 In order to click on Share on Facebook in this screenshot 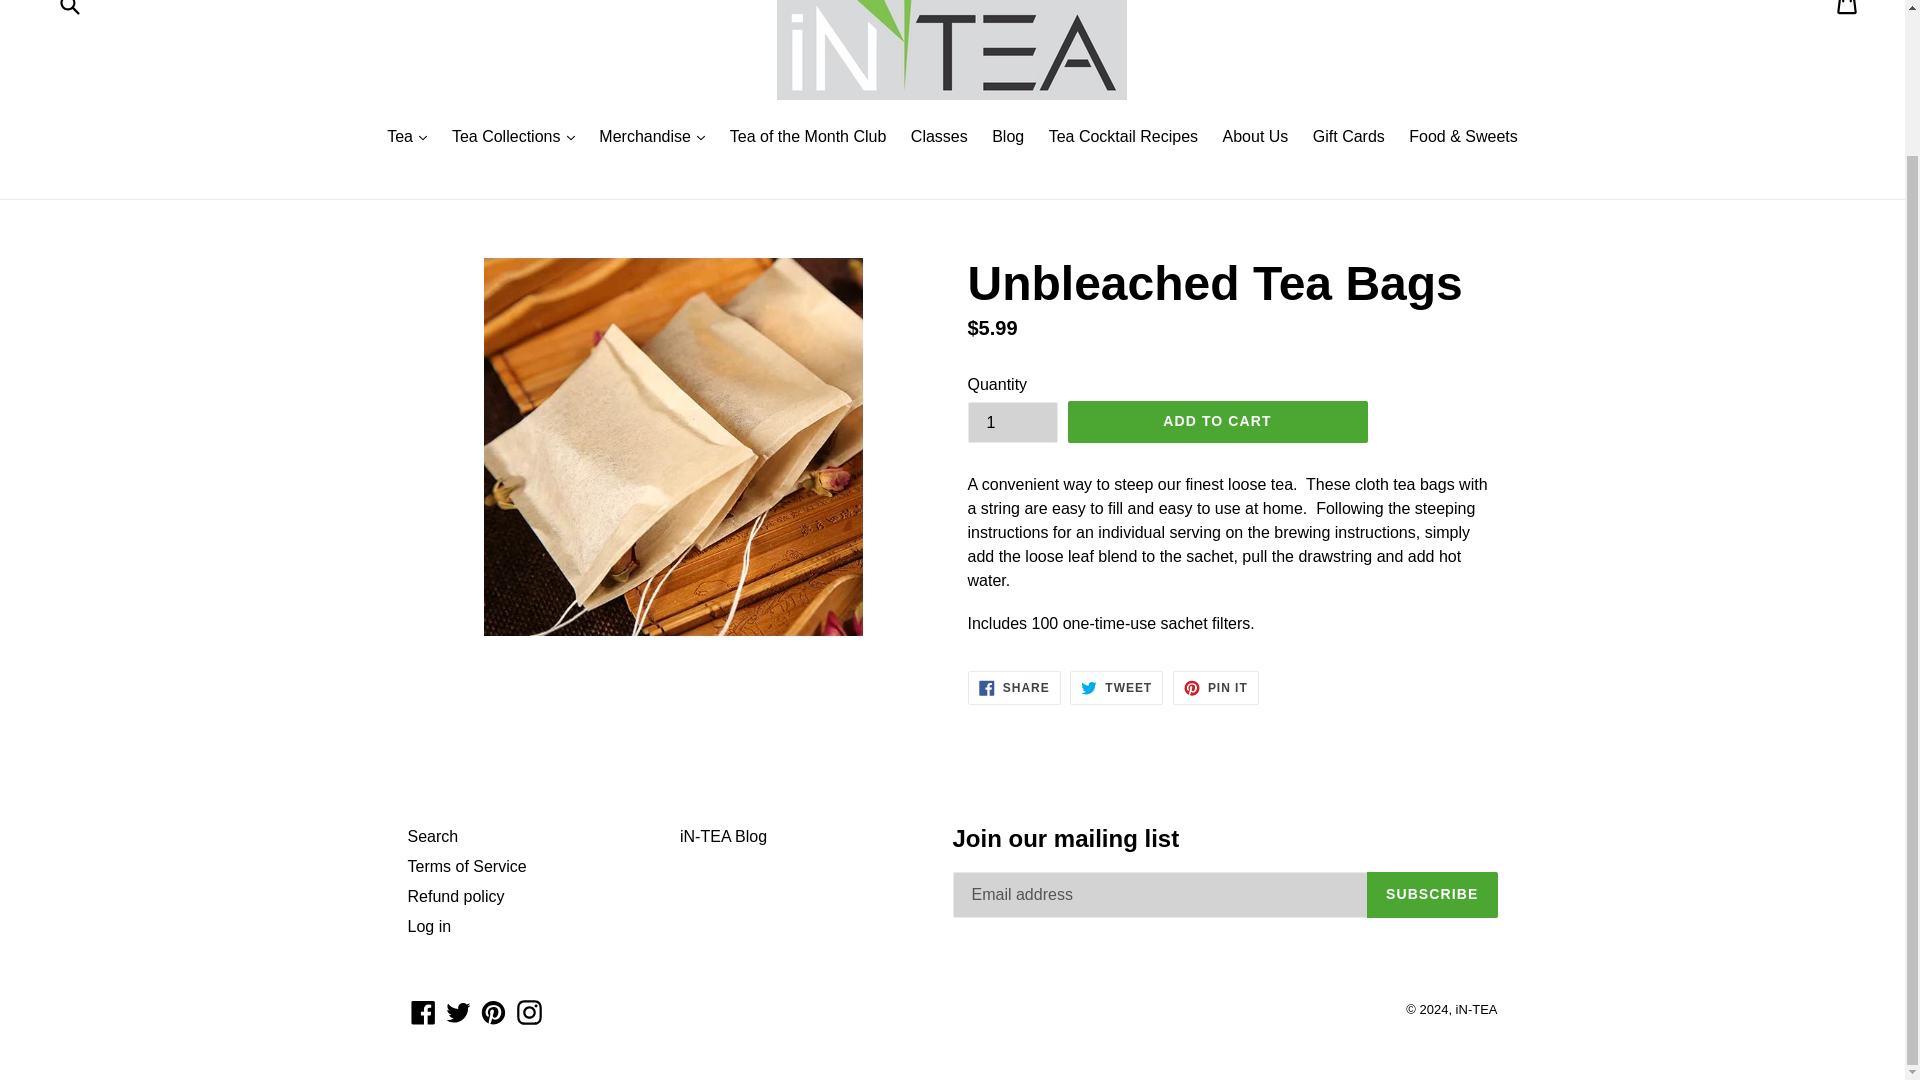, I will do `click(1014, 688)`.